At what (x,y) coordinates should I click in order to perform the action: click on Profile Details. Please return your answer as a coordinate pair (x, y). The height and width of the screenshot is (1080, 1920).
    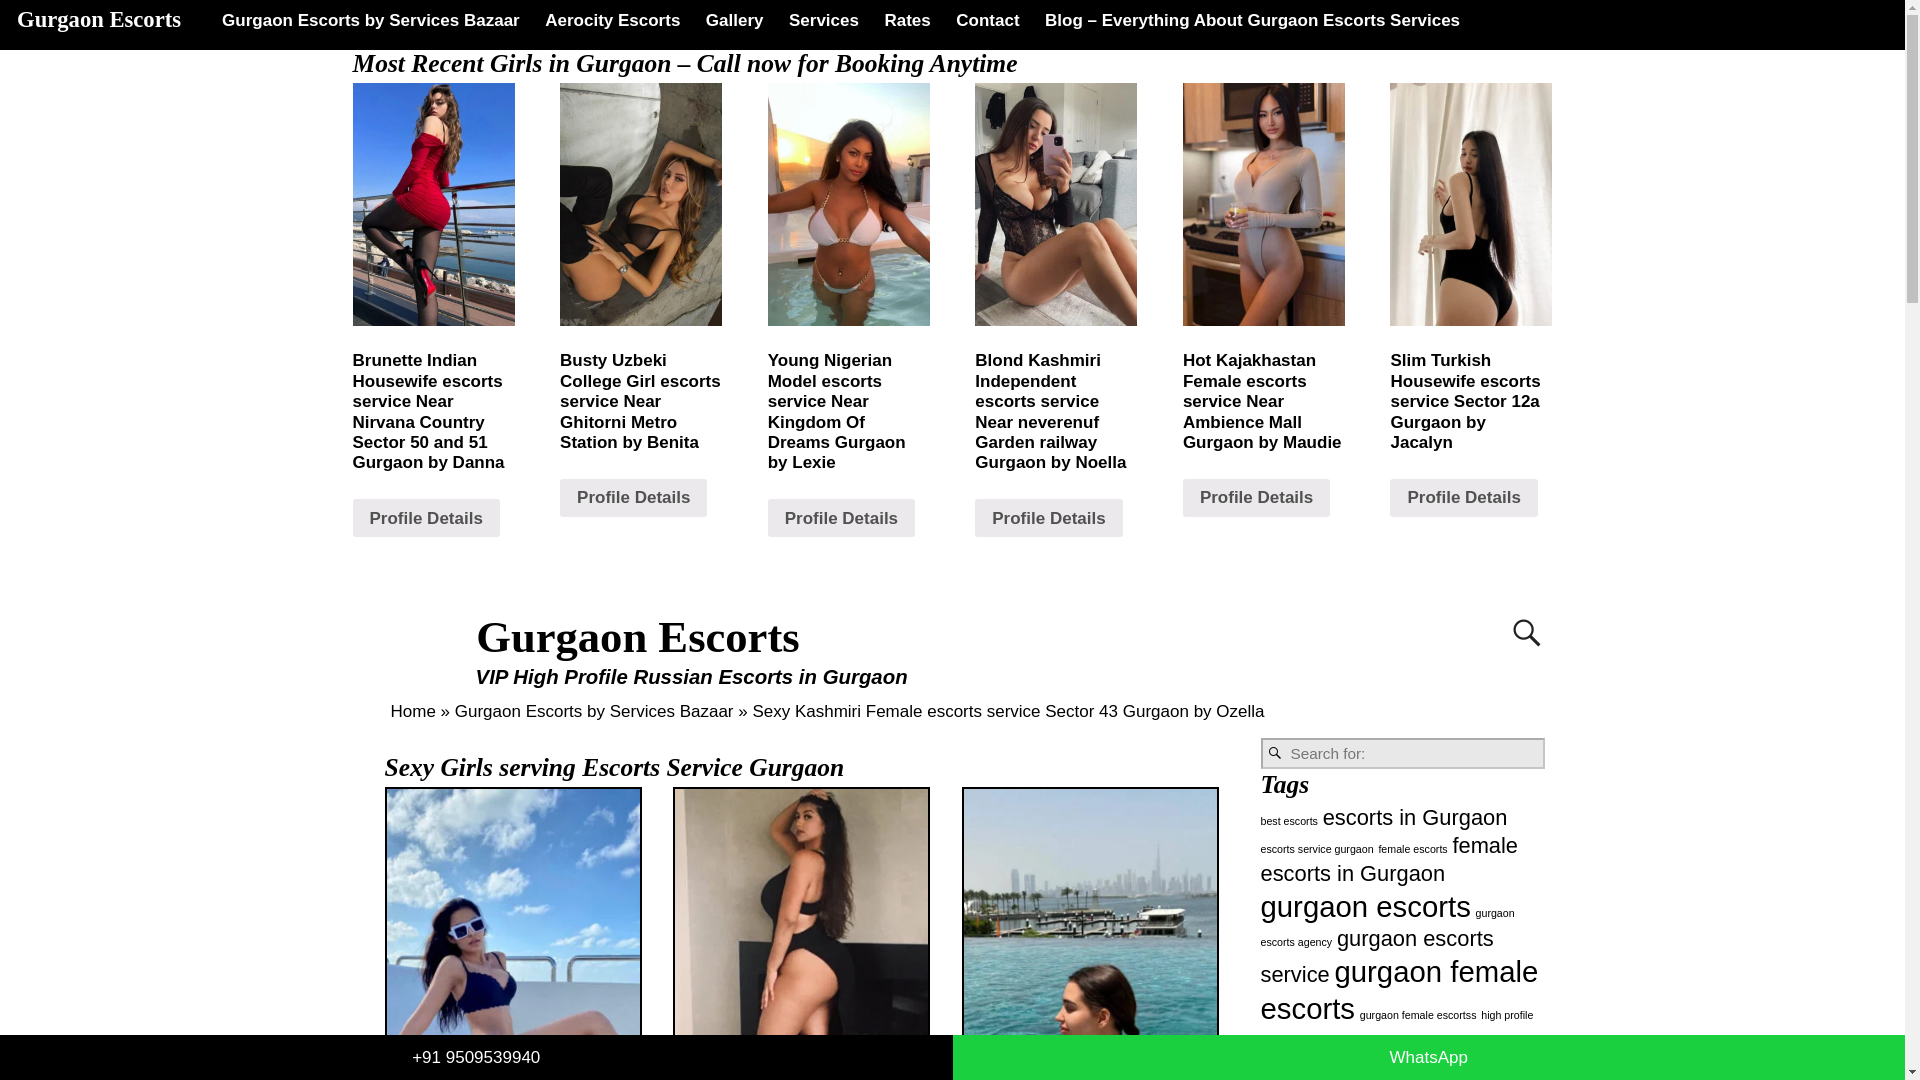
    Looking at the image, I should click on (1256, 498).